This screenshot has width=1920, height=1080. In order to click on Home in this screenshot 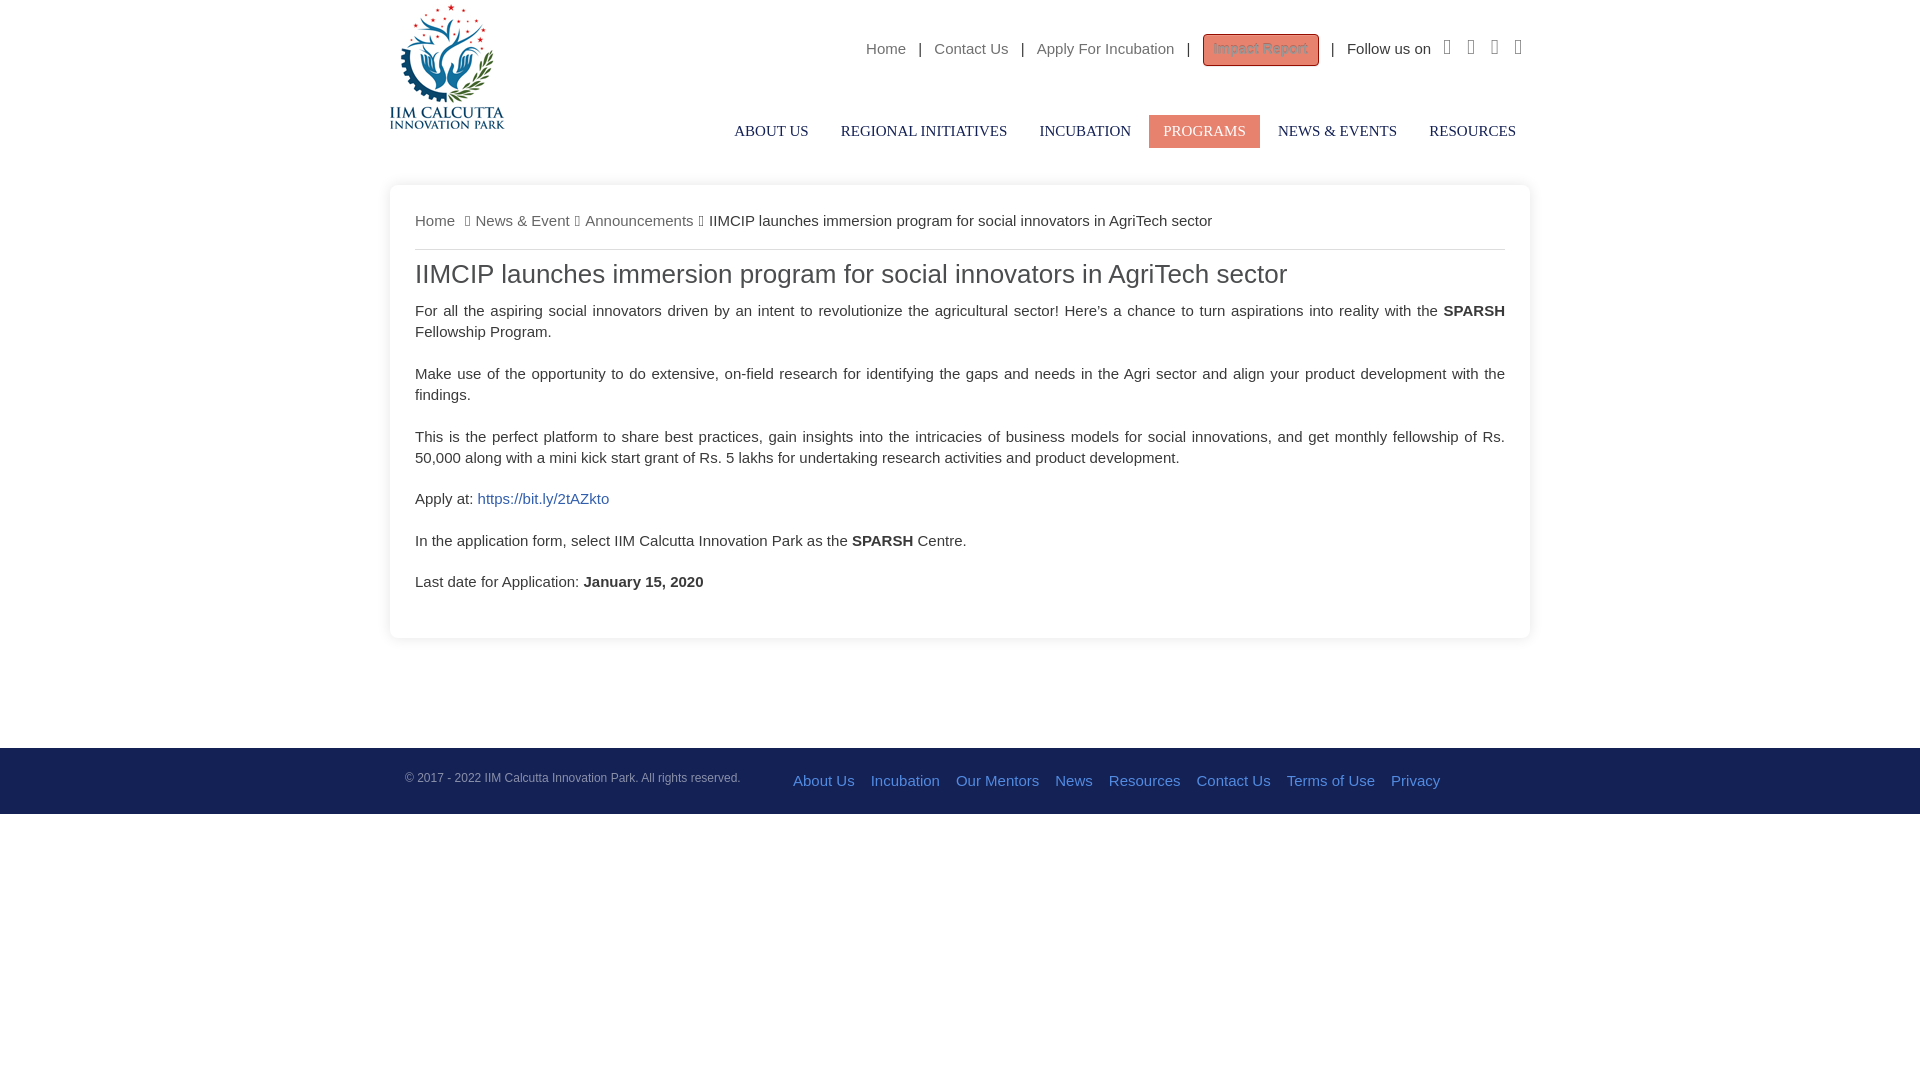, I will do `click(434, 220)`.